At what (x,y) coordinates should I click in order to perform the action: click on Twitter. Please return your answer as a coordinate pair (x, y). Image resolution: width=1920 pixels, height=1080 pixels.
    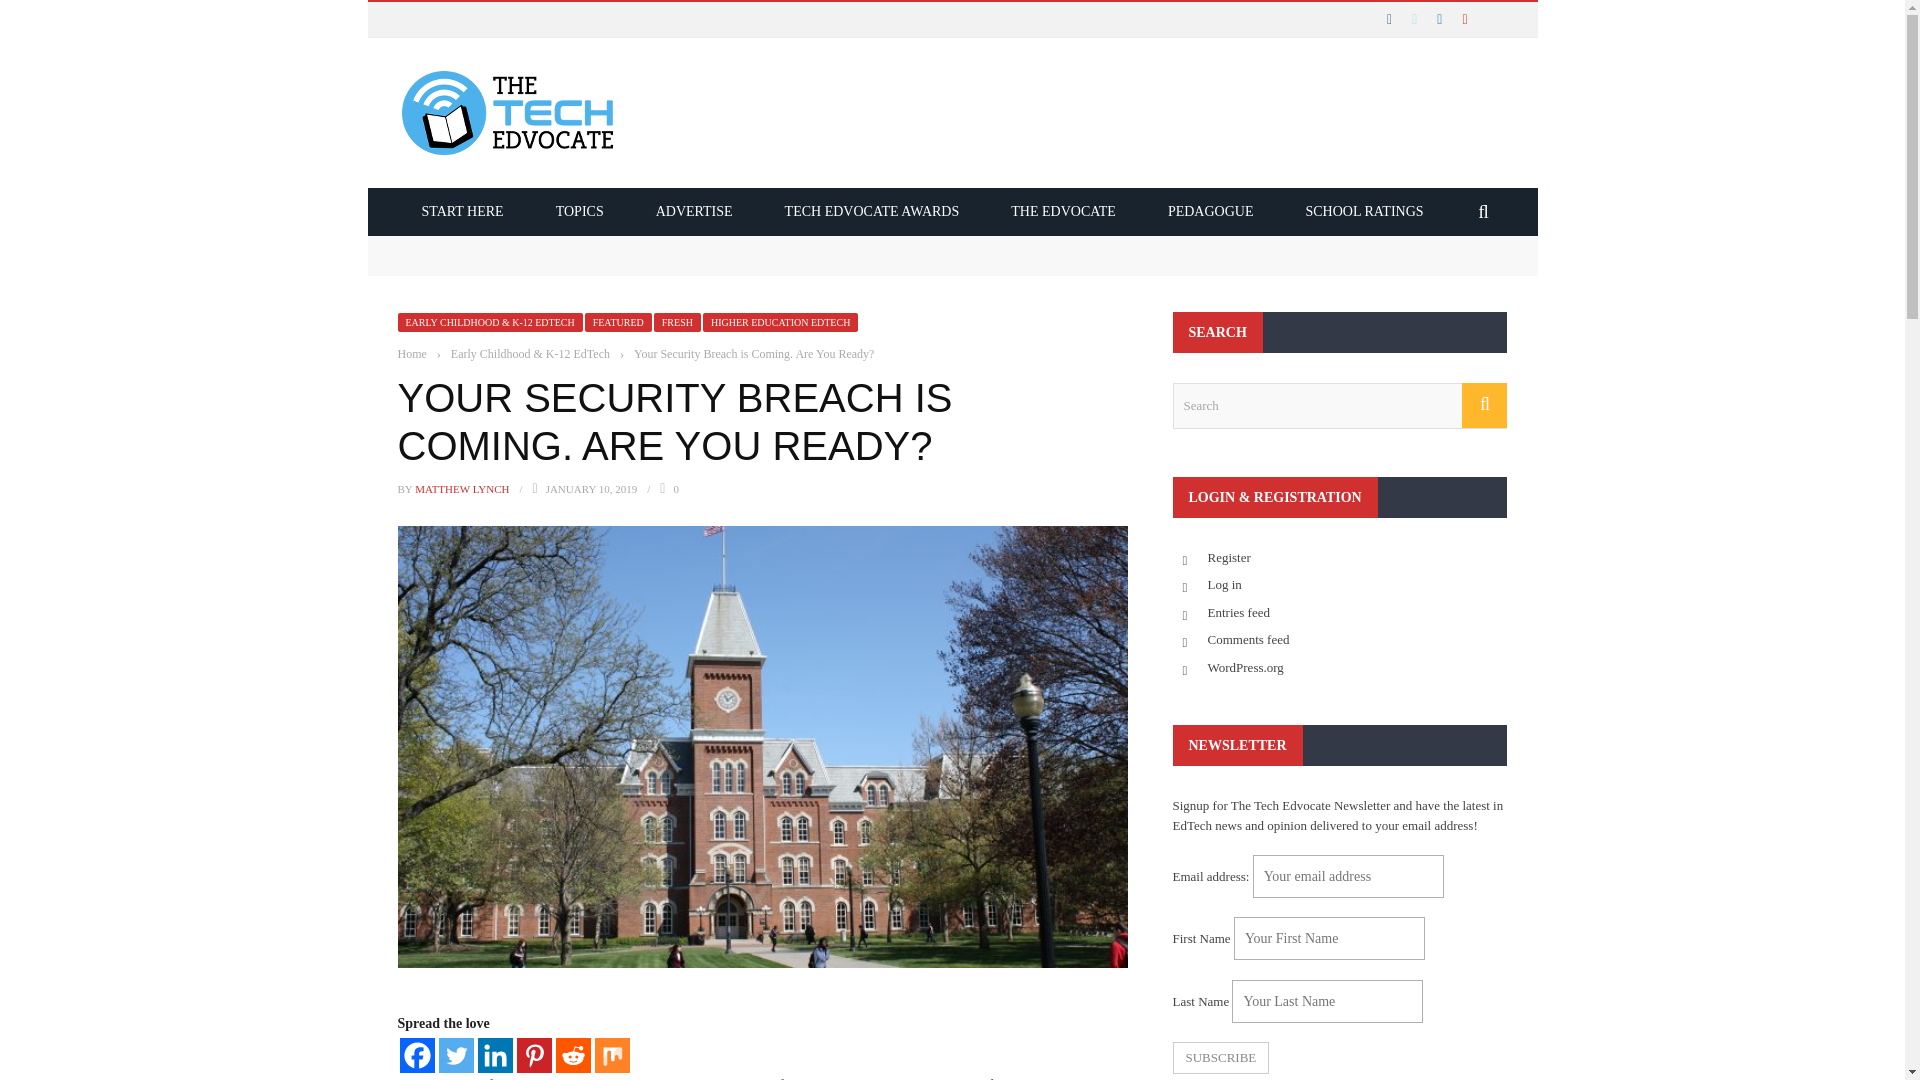
    Looking at the image, I should click on (454, 1055).